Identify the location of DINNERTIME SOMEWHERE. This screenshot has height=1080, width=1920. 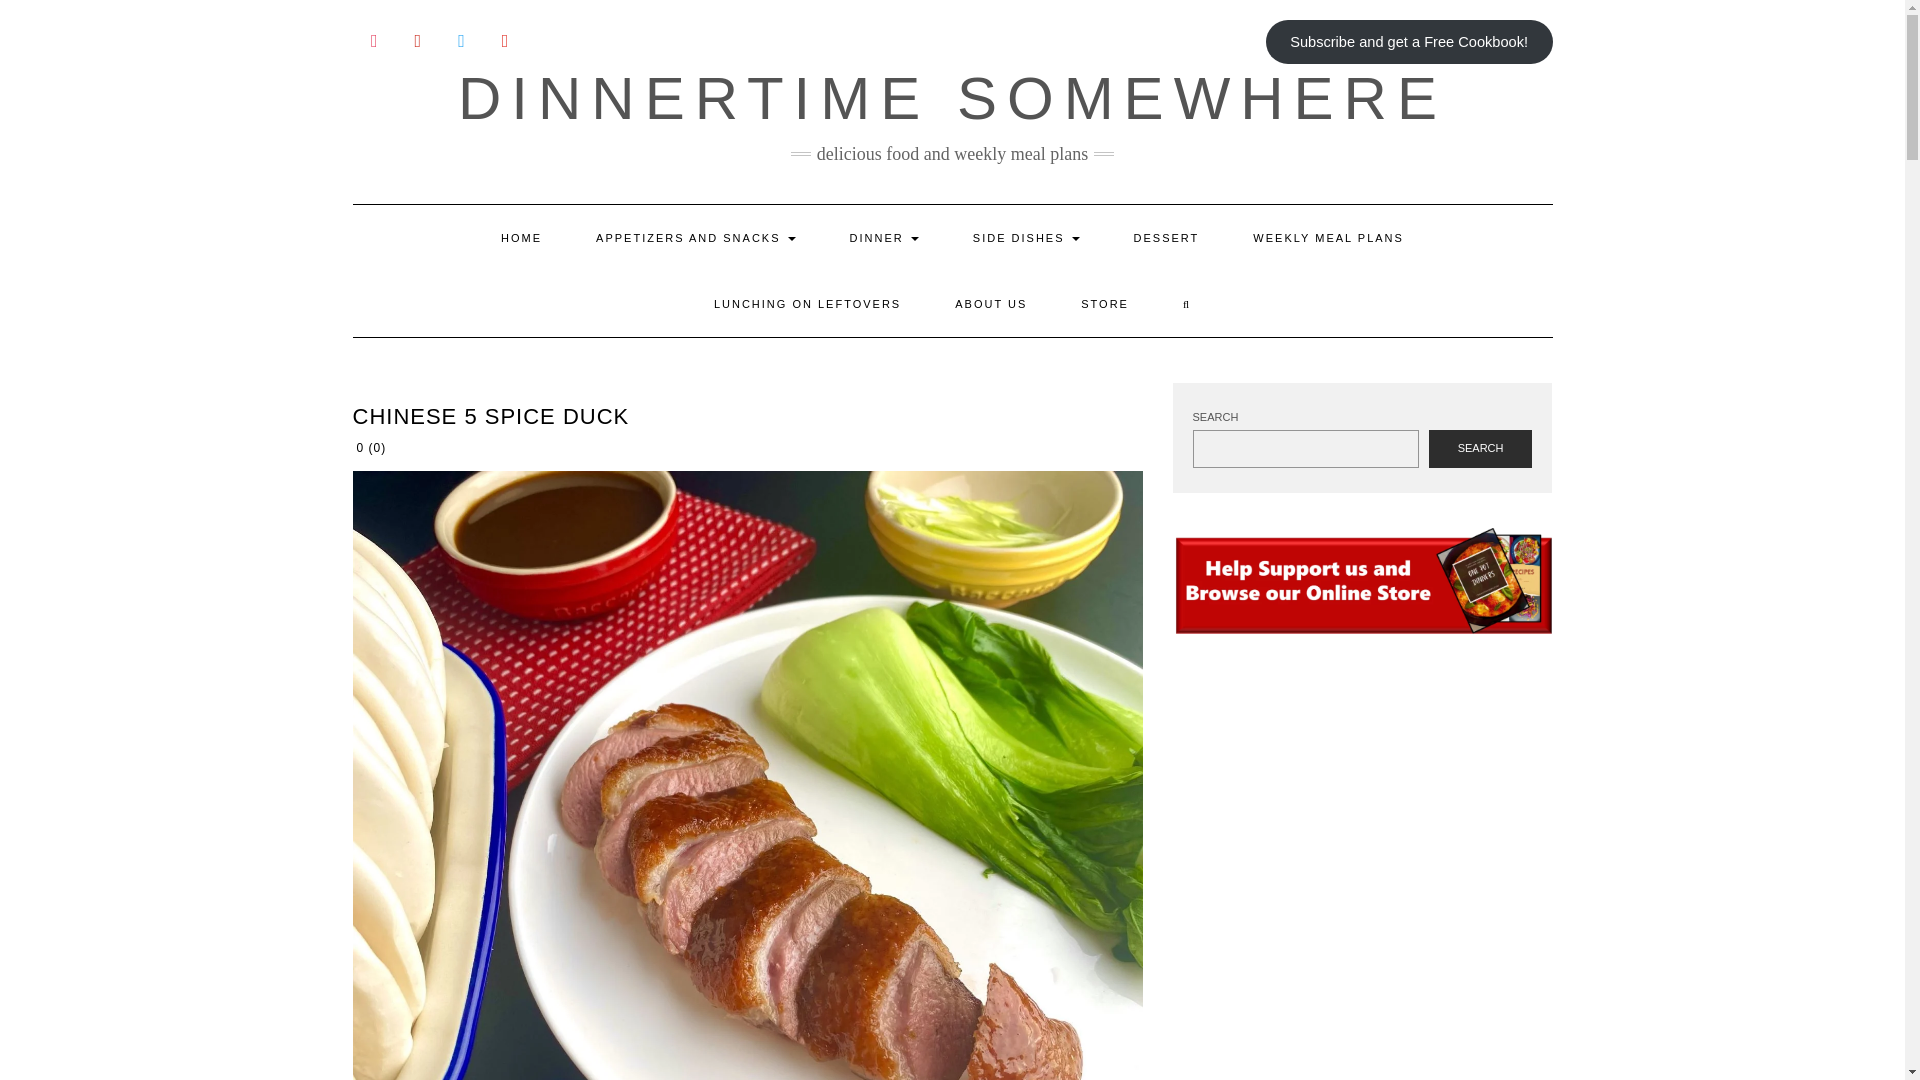
(952, 98).